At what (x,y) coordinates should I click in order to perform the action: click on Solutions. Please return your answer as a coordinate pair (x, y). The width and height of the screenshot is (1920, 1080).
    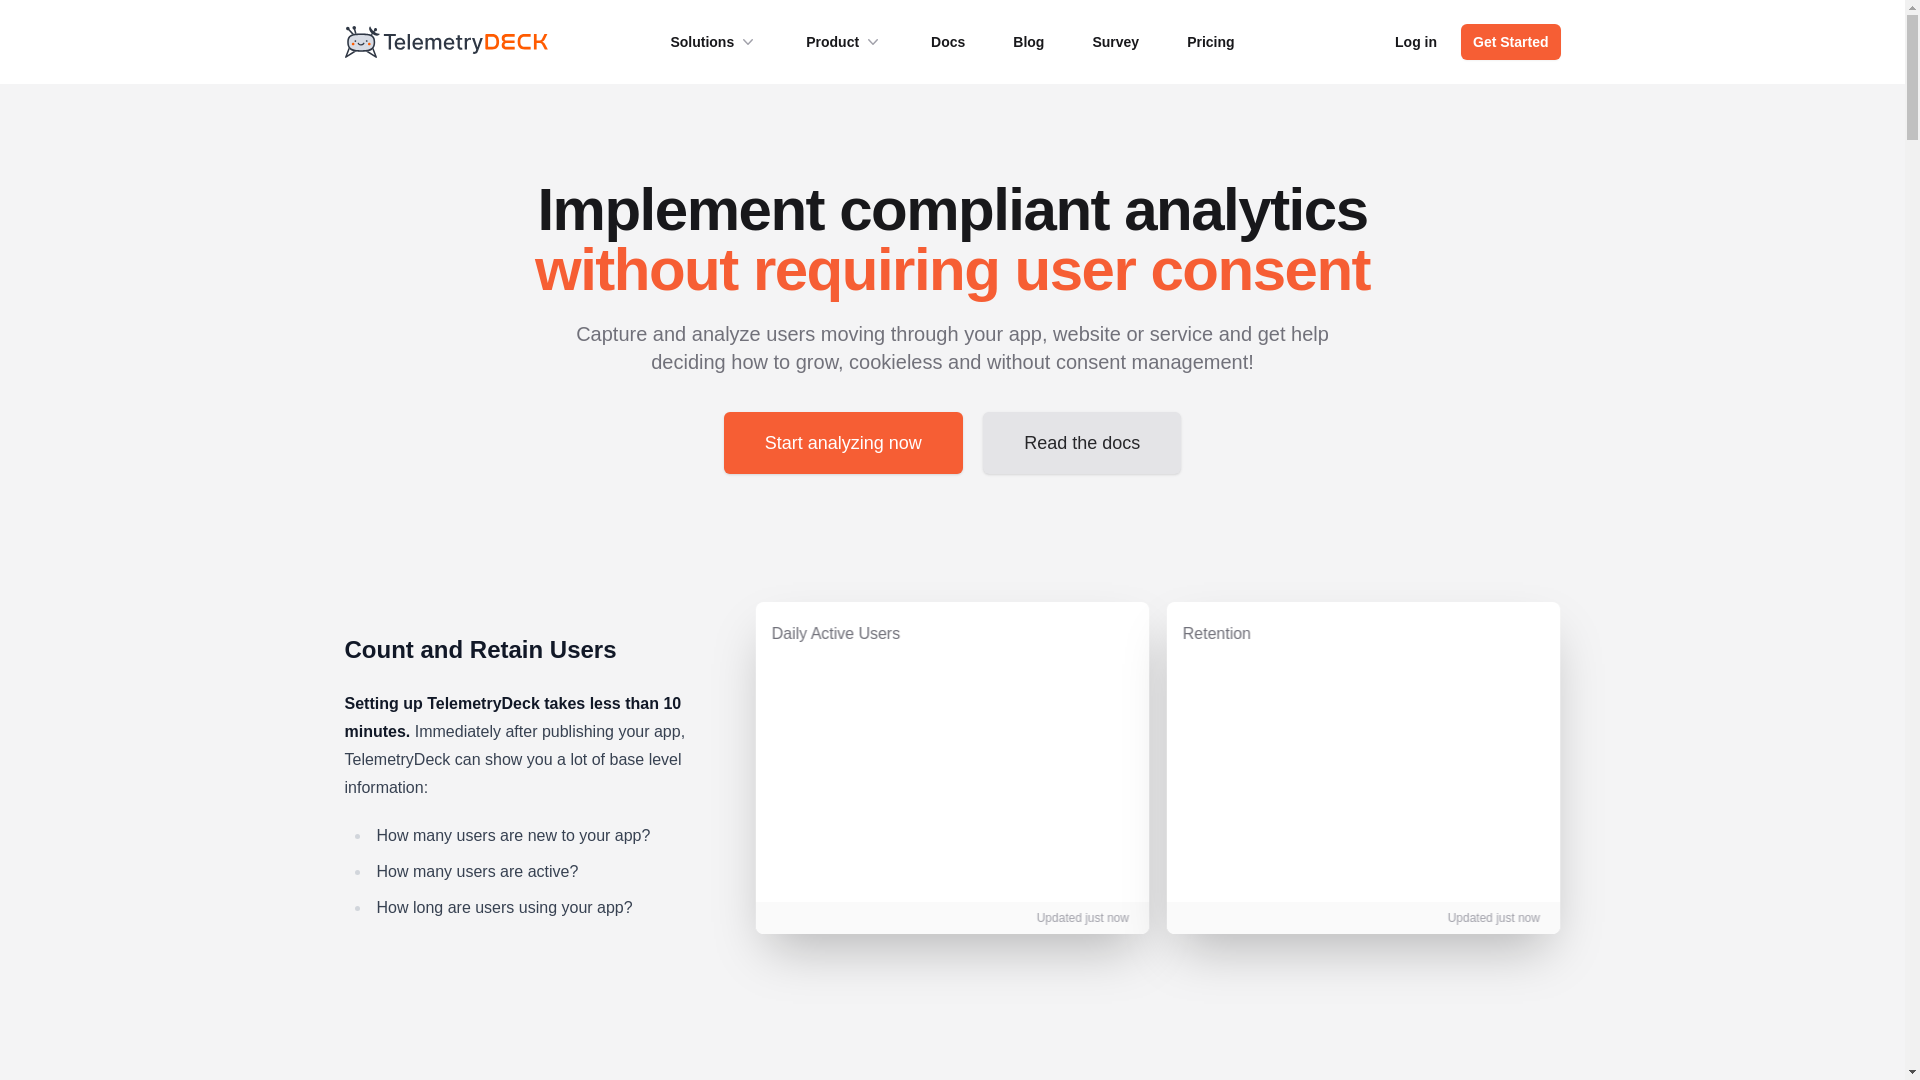
    Looking at the image, I should click on (714, 42).